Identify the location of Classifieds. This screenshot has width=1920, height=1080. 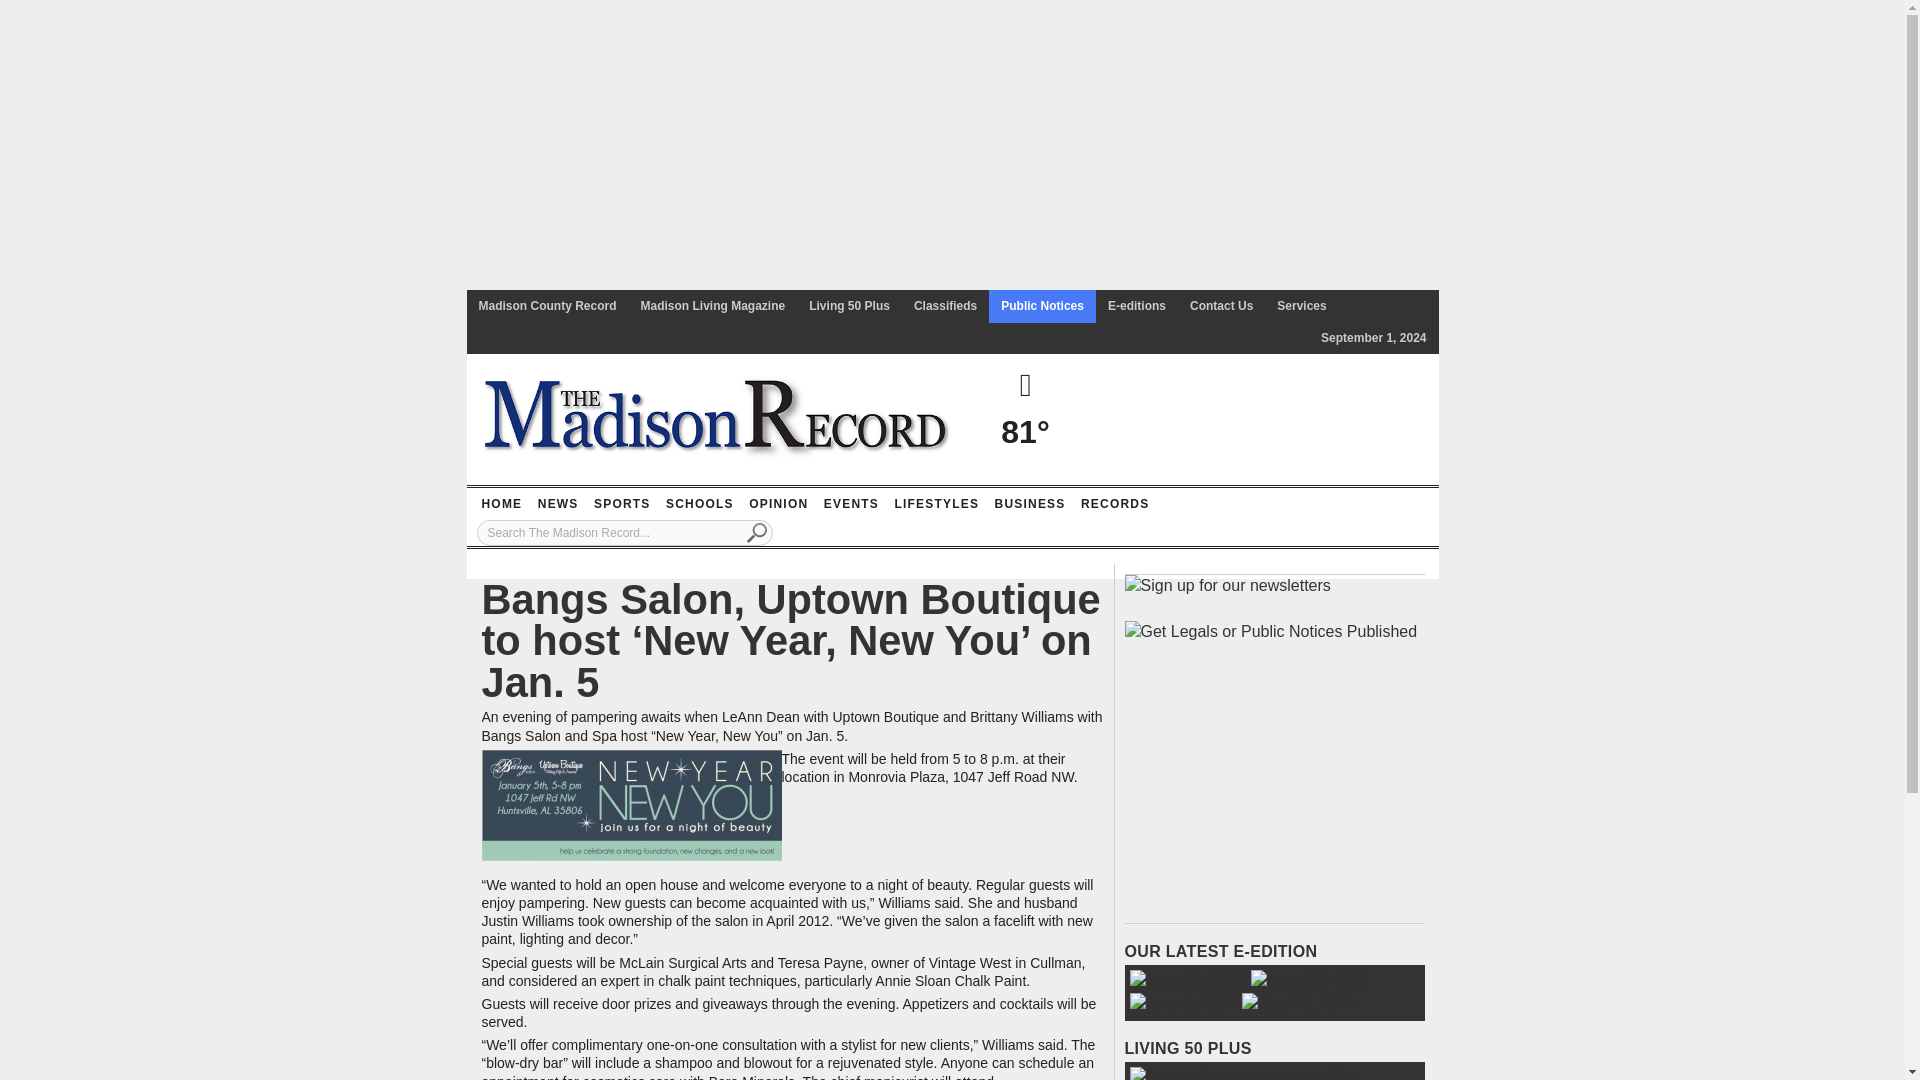
(945, 306).